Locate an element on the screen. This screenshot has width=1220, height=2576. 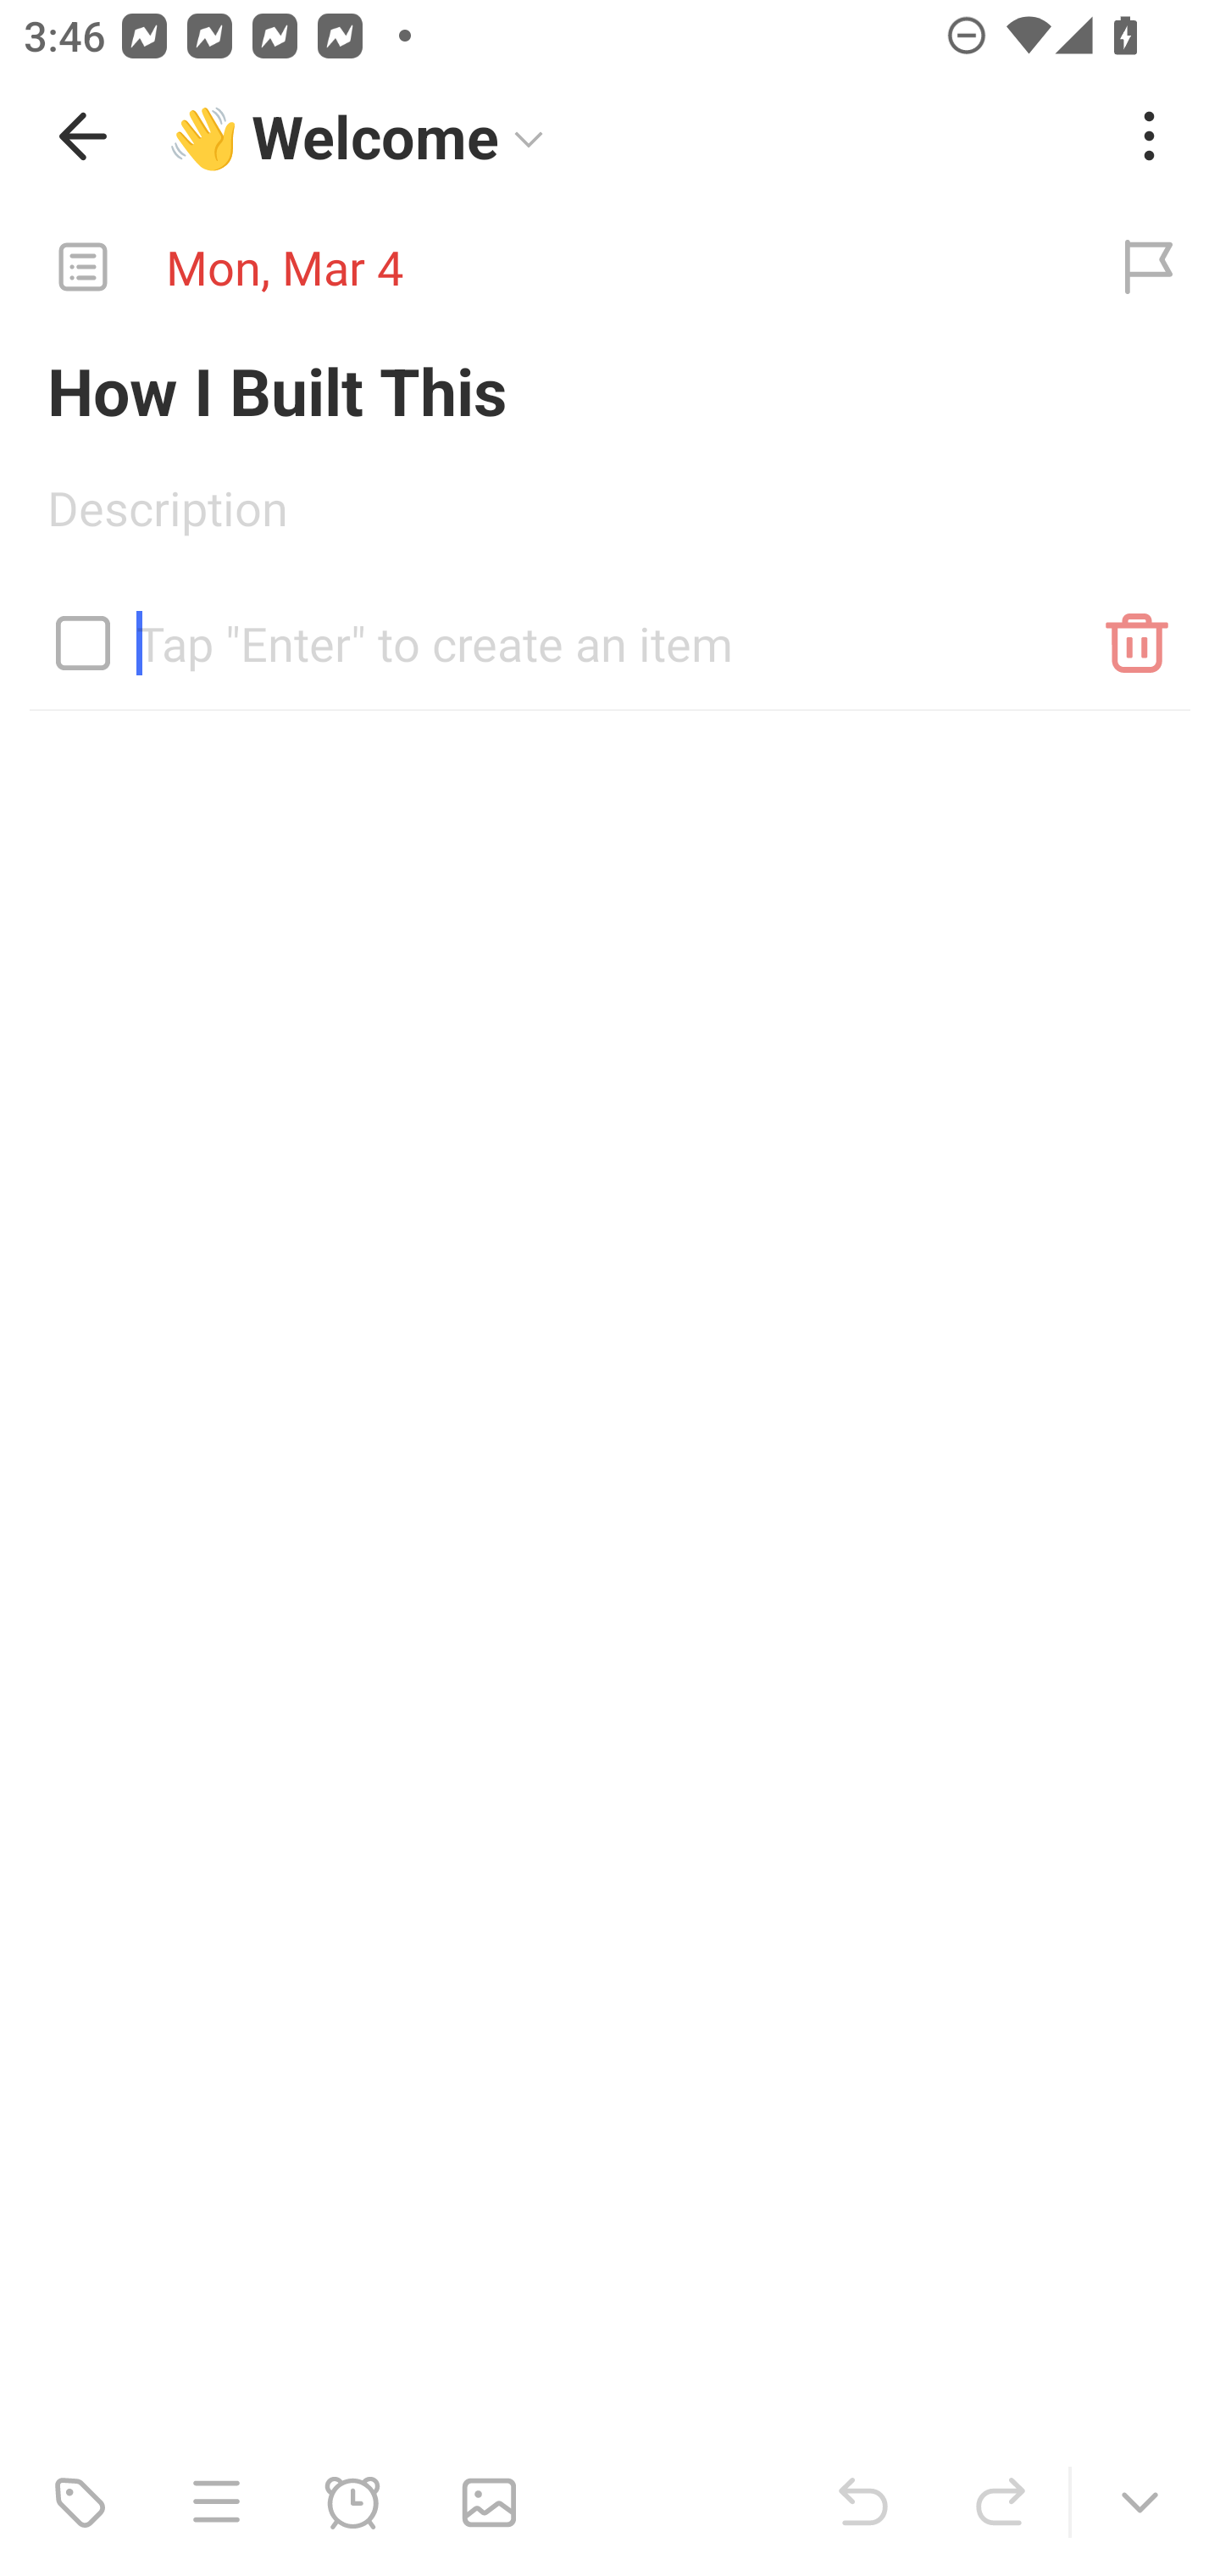
Description is located at coordinates (610, 519).